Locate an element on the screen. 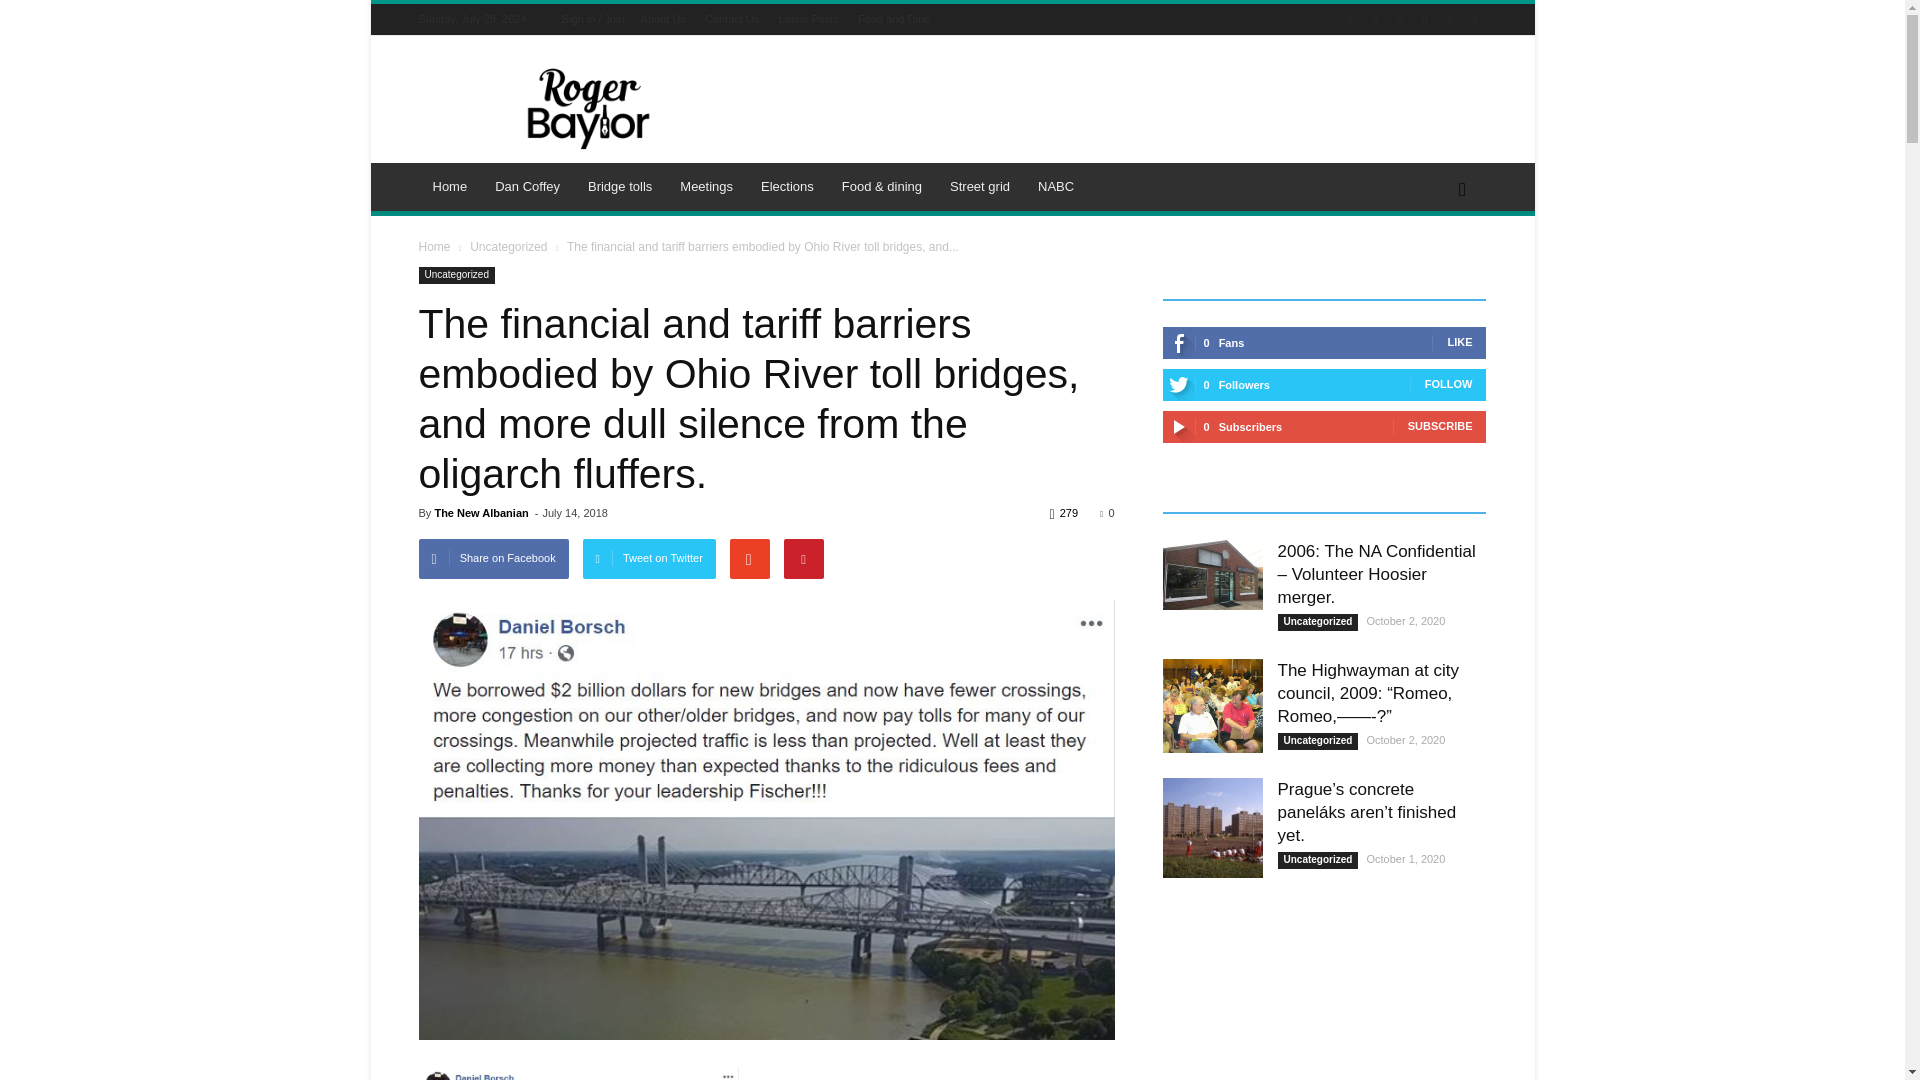  Twitter is located at coordinates (1424, 18).